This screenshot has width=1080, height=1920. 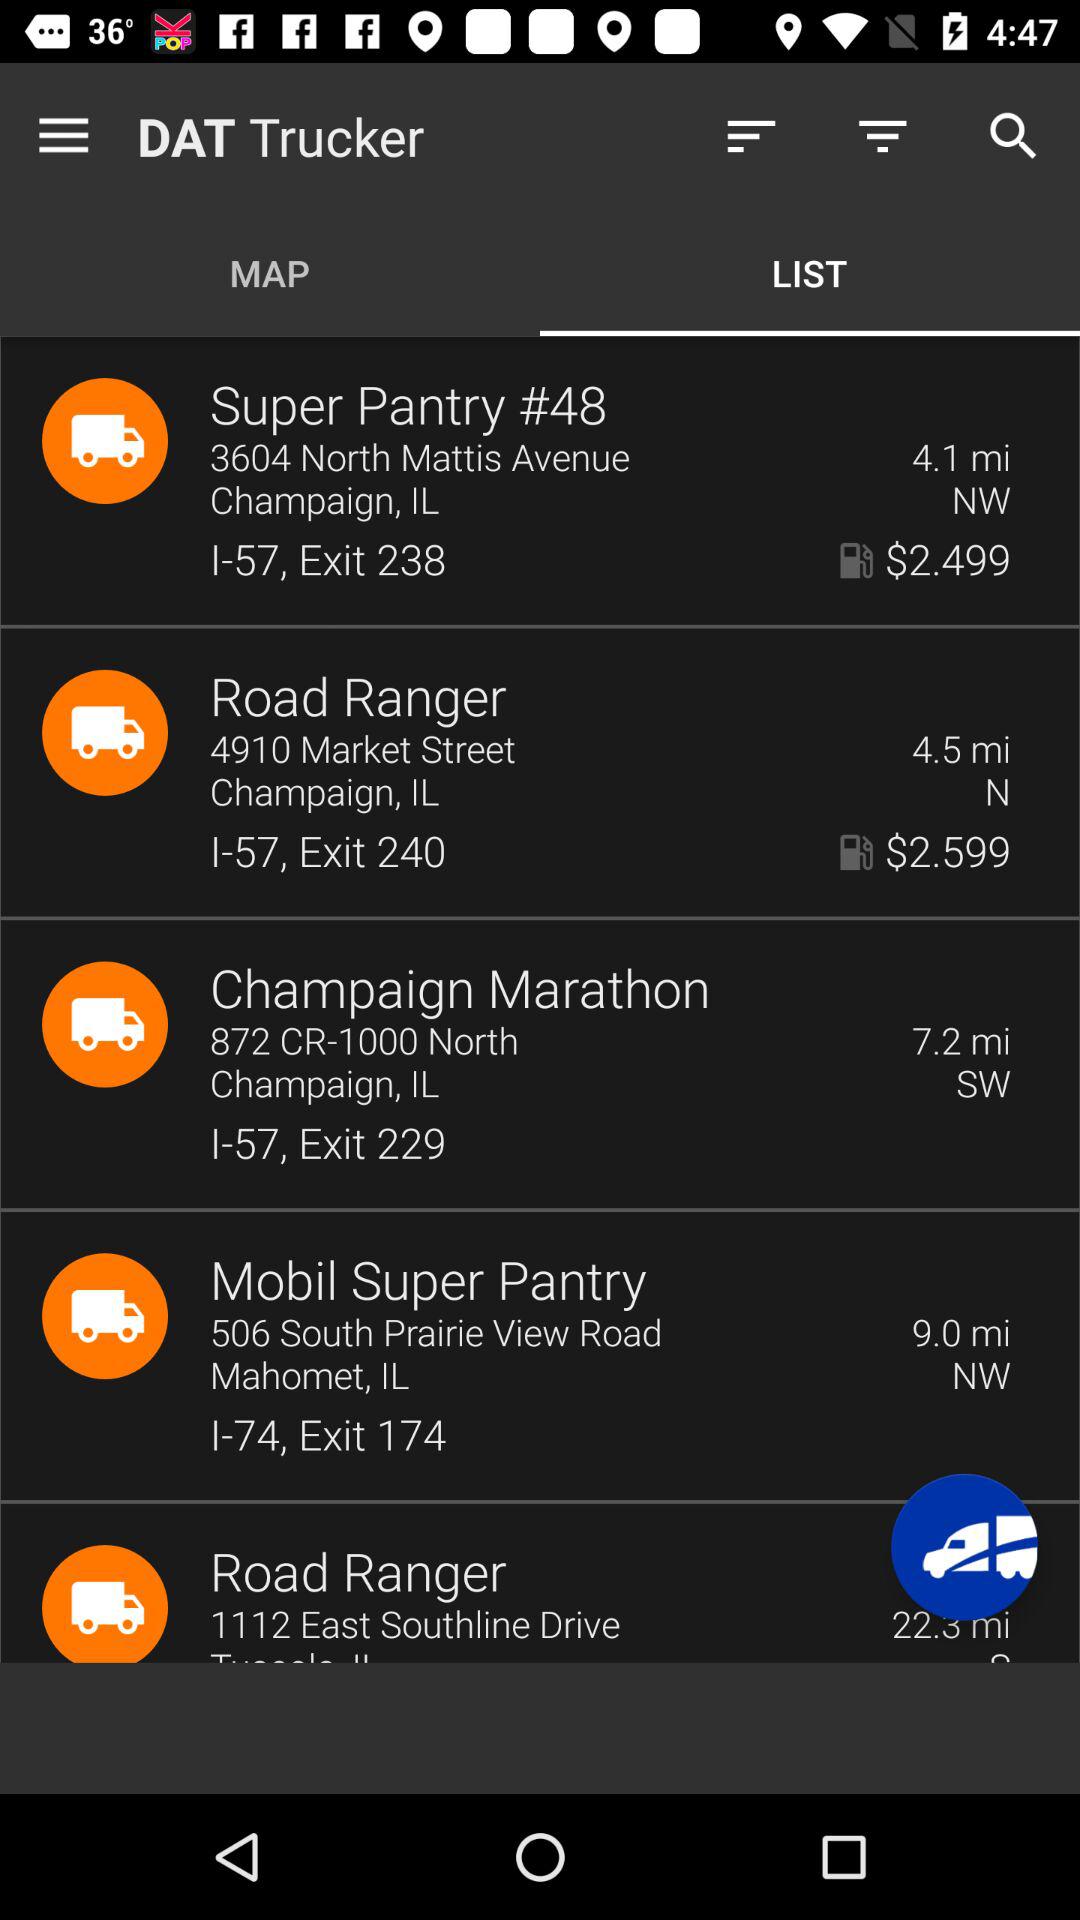 What do you see at coordinates (460, 990) in the screenshot?
I see `select champaign marathon` at bounding box center [460, 990].